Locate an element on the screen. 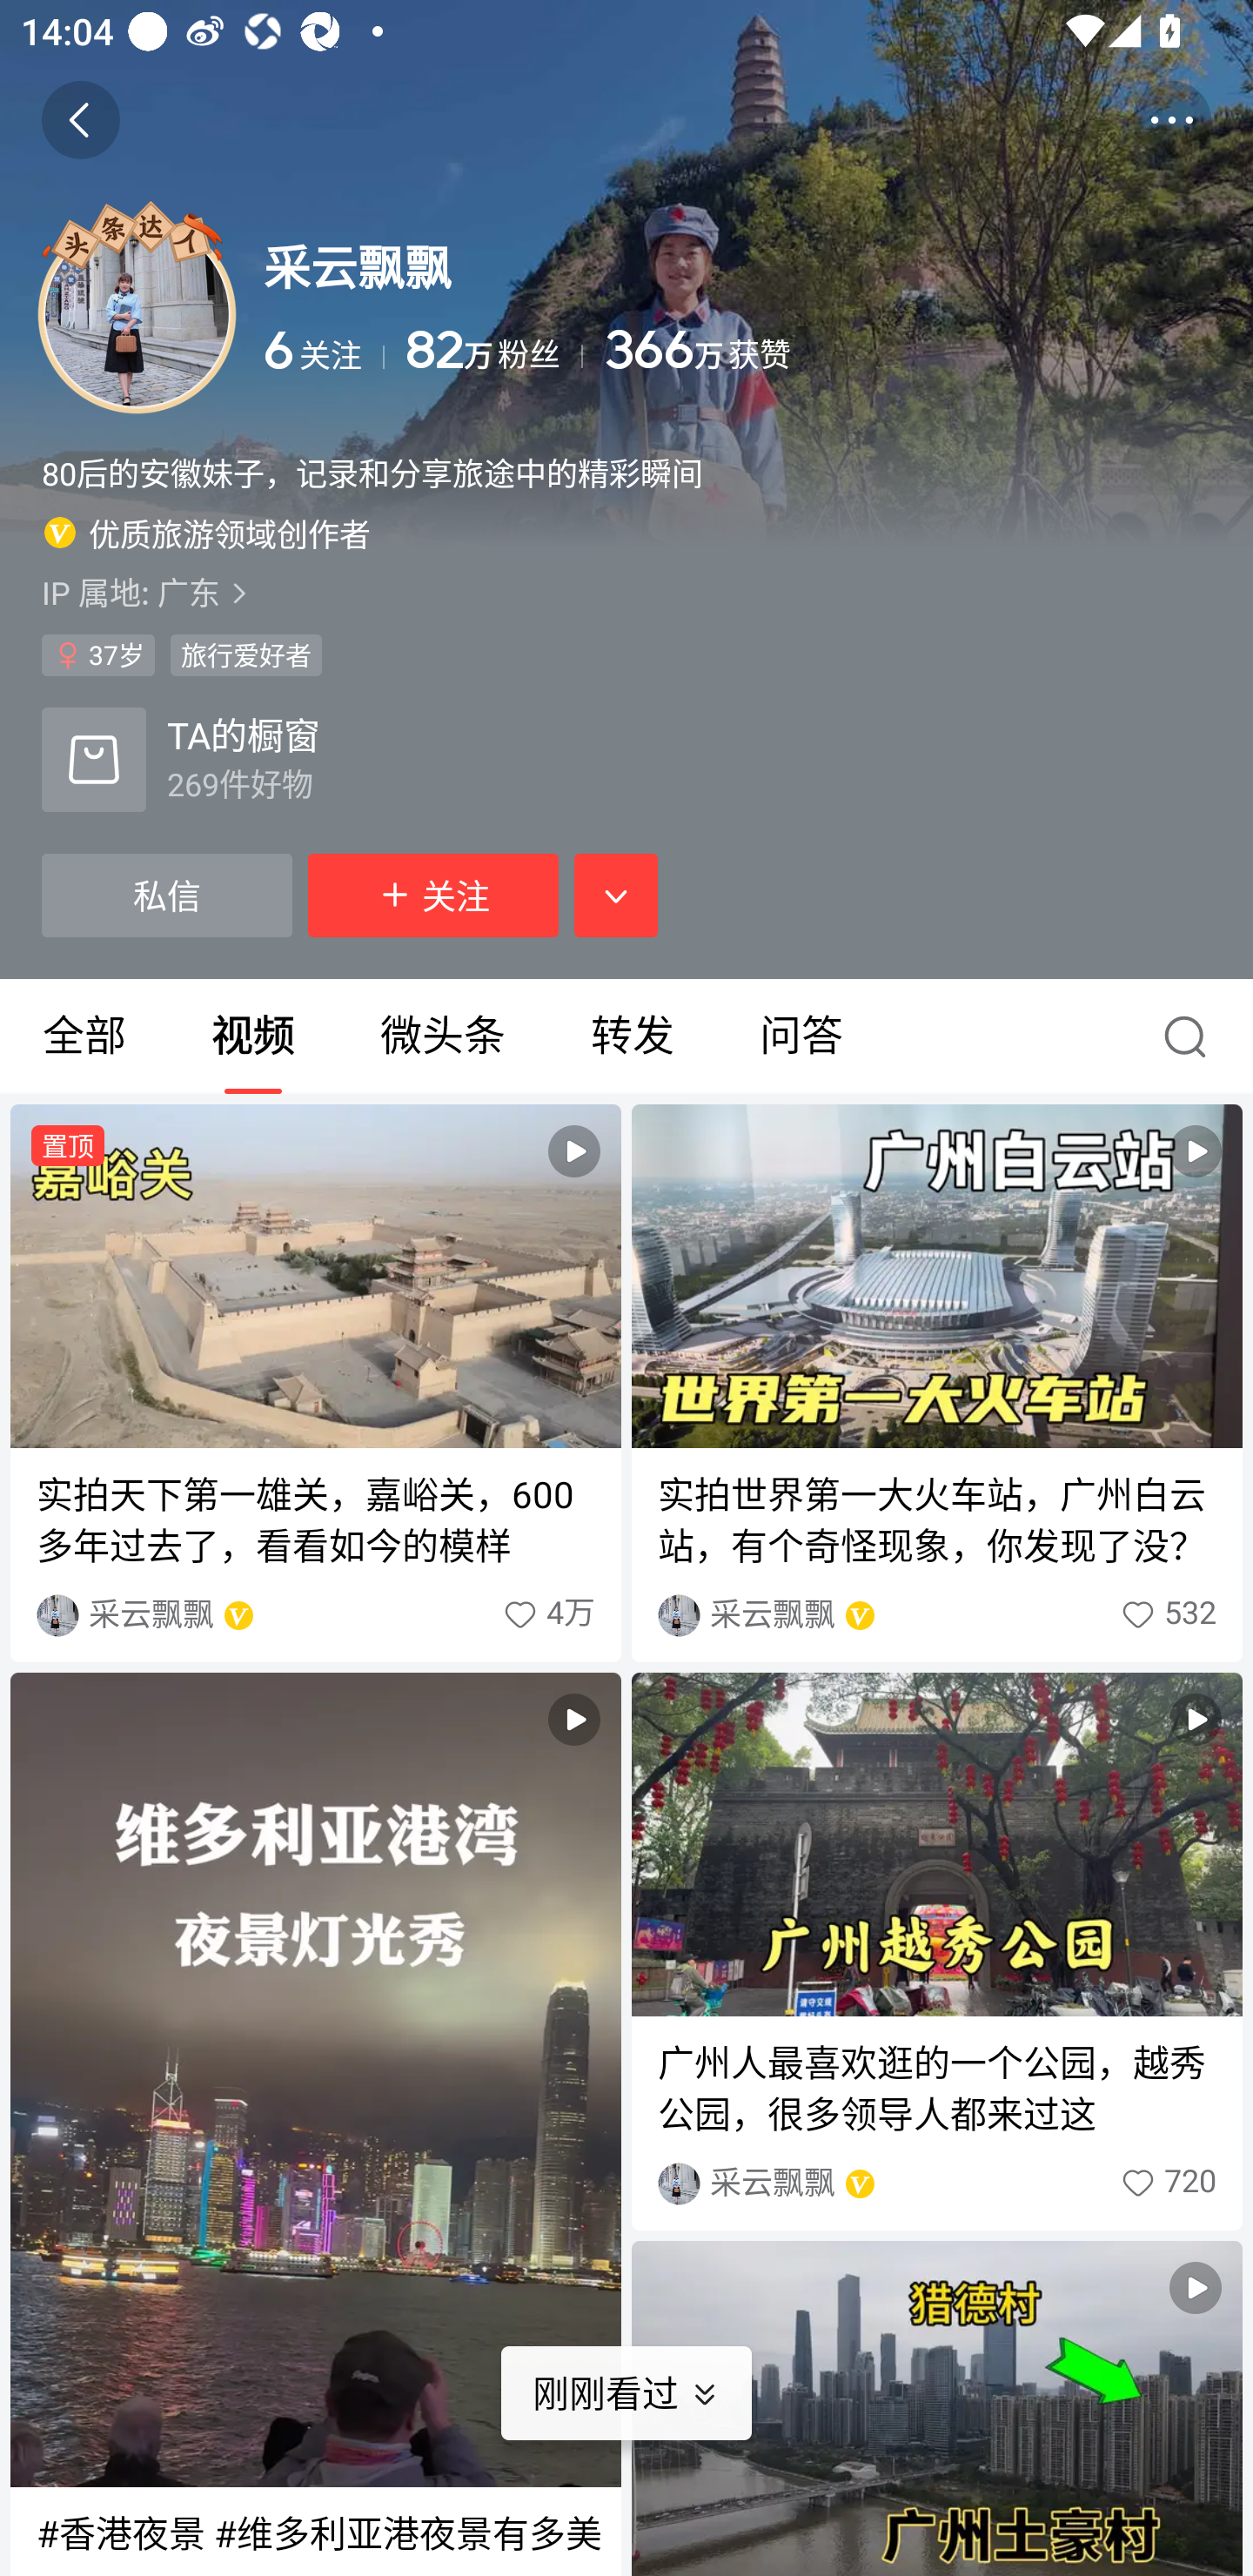  更多操作 is located at coordinates (1171, 120).